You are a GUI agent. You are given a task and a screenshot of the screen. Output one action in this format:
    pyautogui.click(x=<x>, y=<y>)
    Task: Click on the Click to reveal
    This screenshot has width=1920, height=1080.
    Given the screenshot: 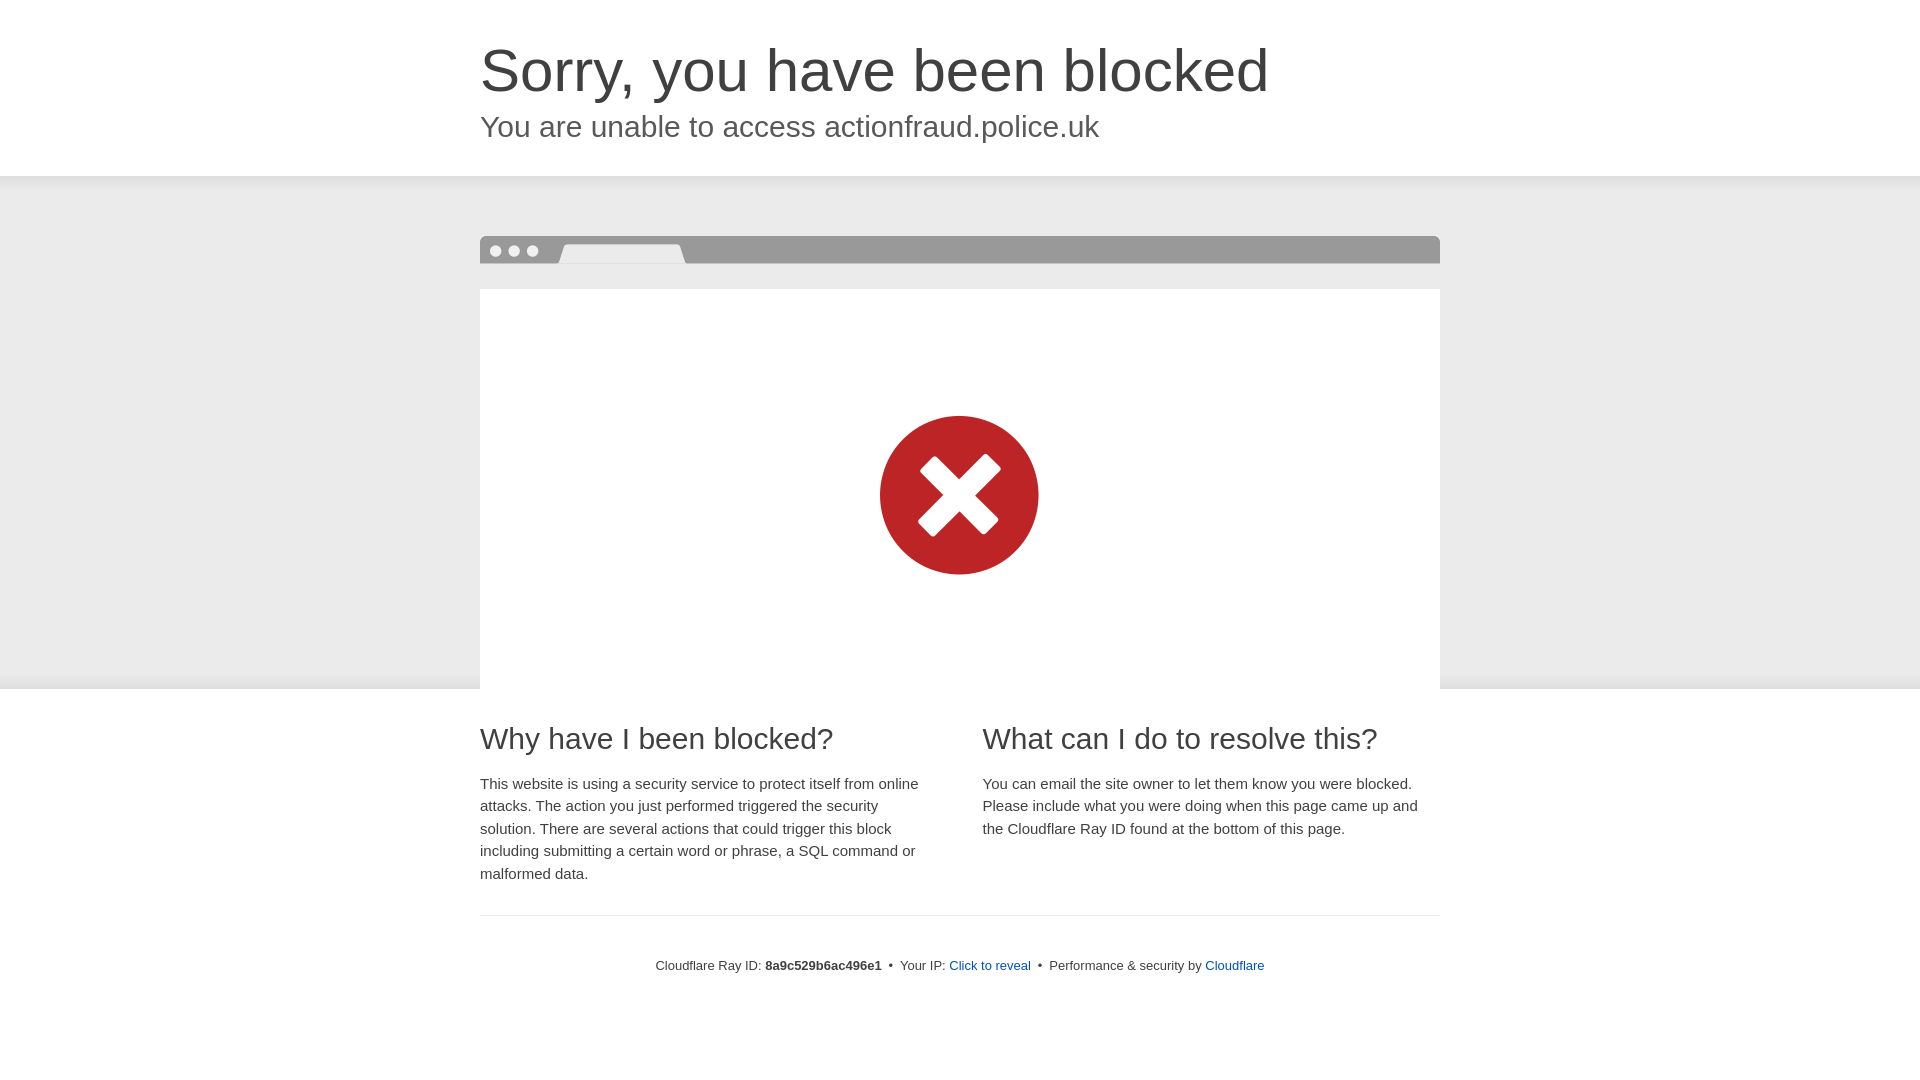 What is the action you would take?
    pyautogui.click(x=990, y=966)
    